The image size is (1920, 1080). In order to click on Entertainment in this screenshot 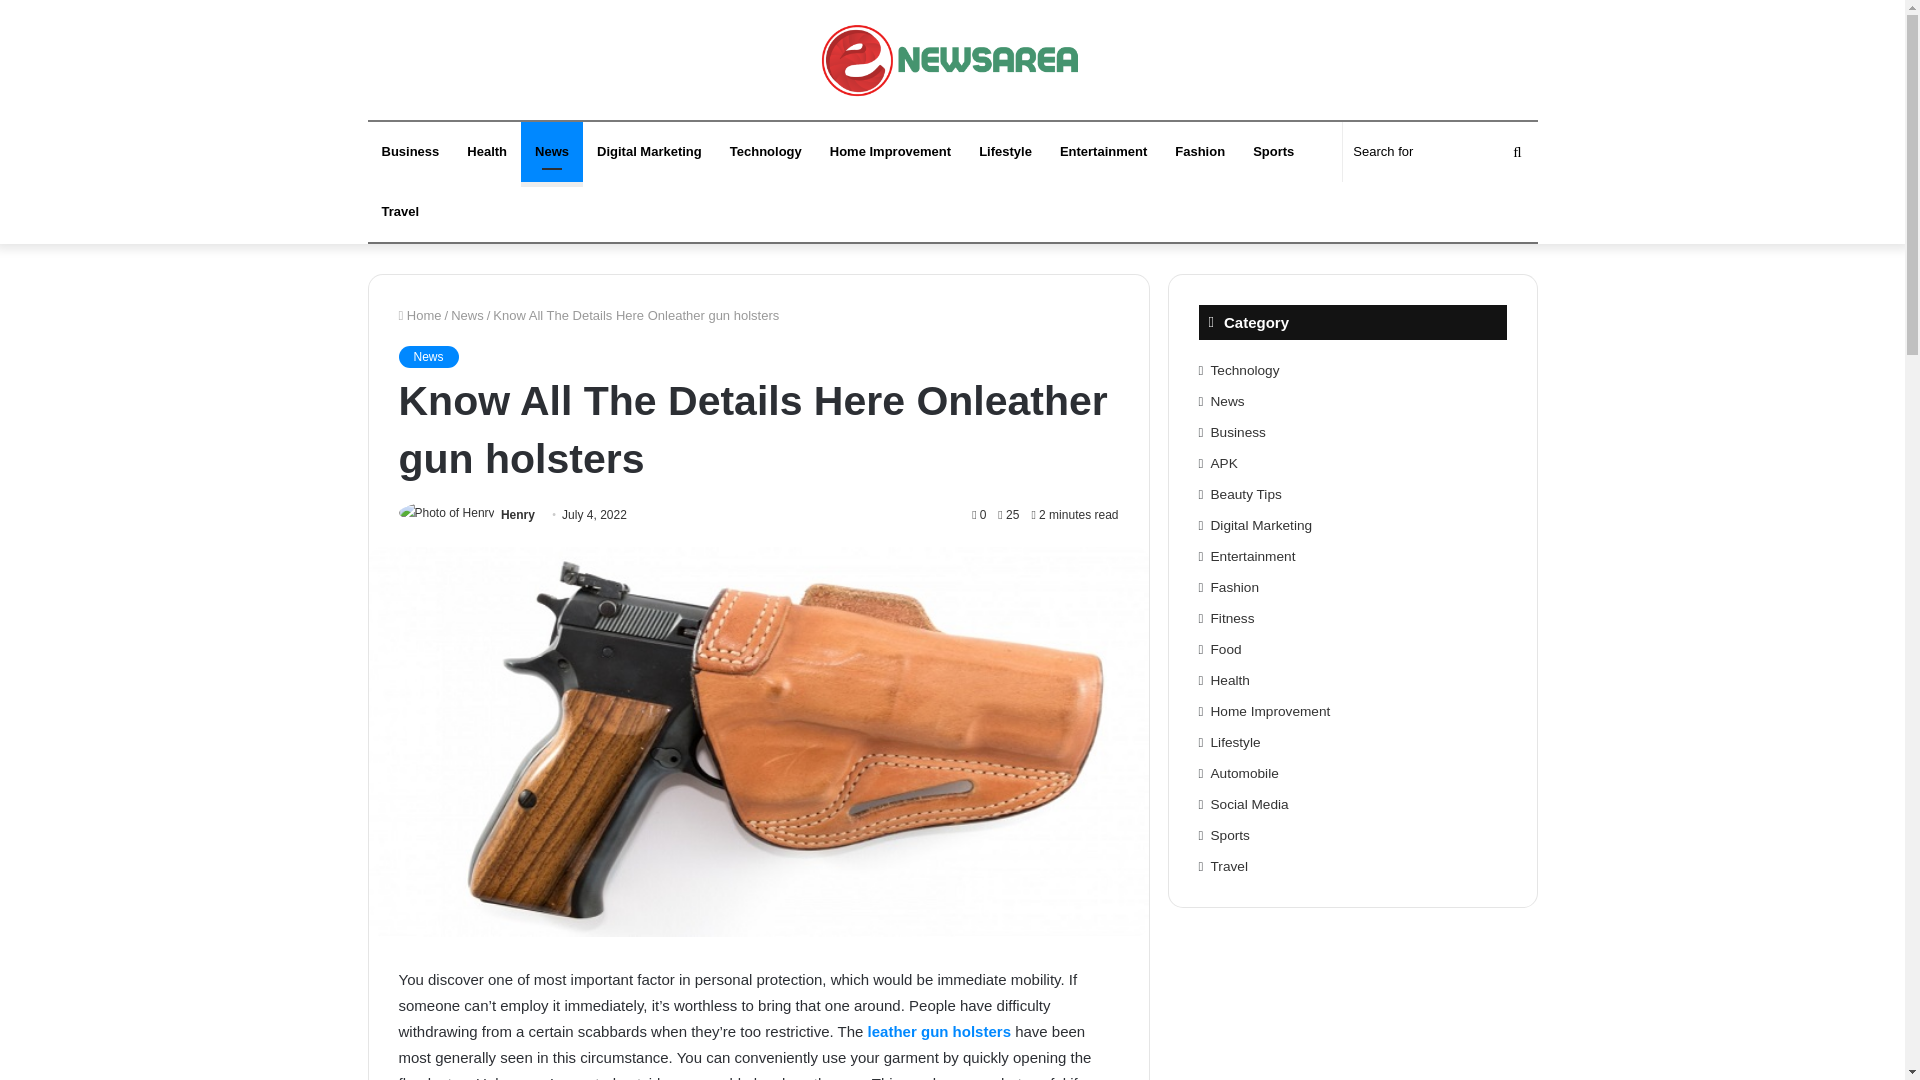, I will do `click(1104, 152)`.